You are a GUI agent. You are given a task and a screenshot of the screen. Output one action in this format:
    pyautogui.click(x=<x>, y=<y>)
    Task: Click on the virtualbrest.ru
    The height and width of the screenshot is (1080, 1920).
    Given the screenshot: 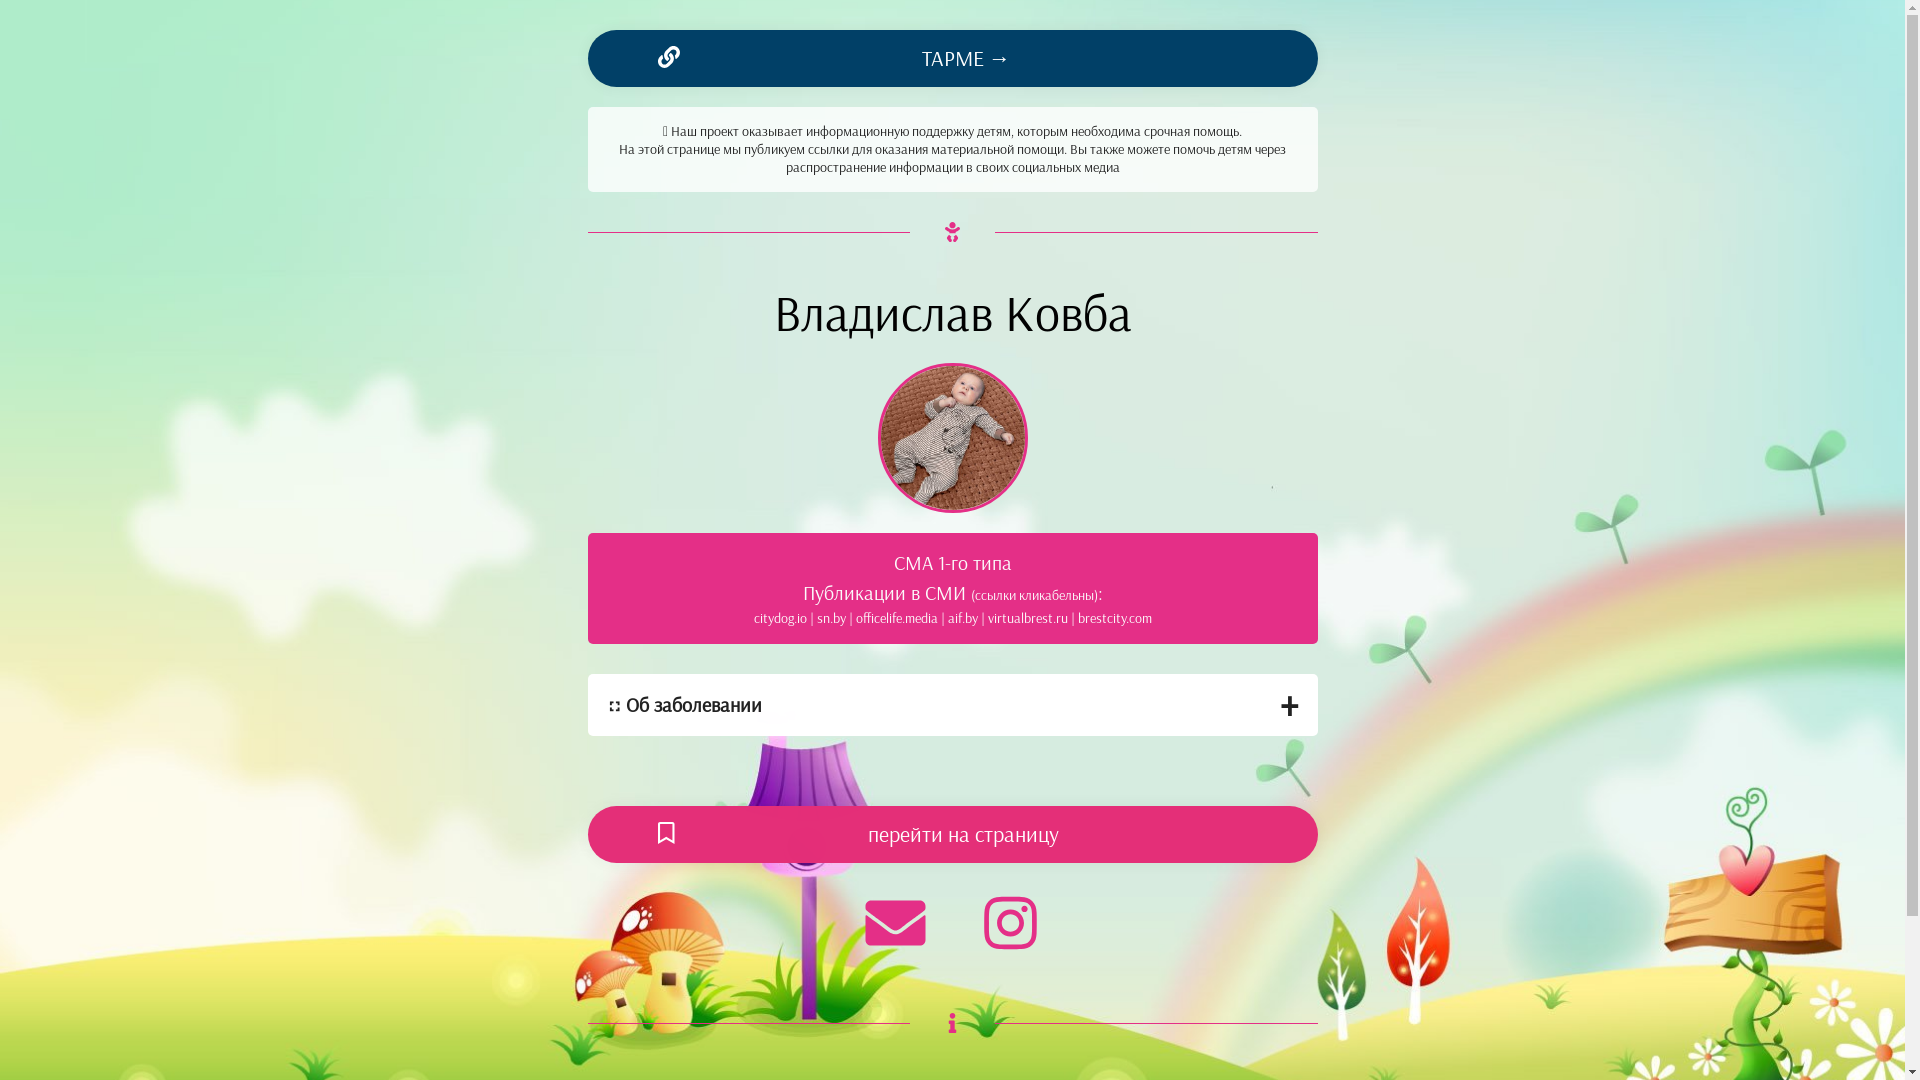 What is the action you would take?
    pyautogui.click(x=1028, y=618)
    